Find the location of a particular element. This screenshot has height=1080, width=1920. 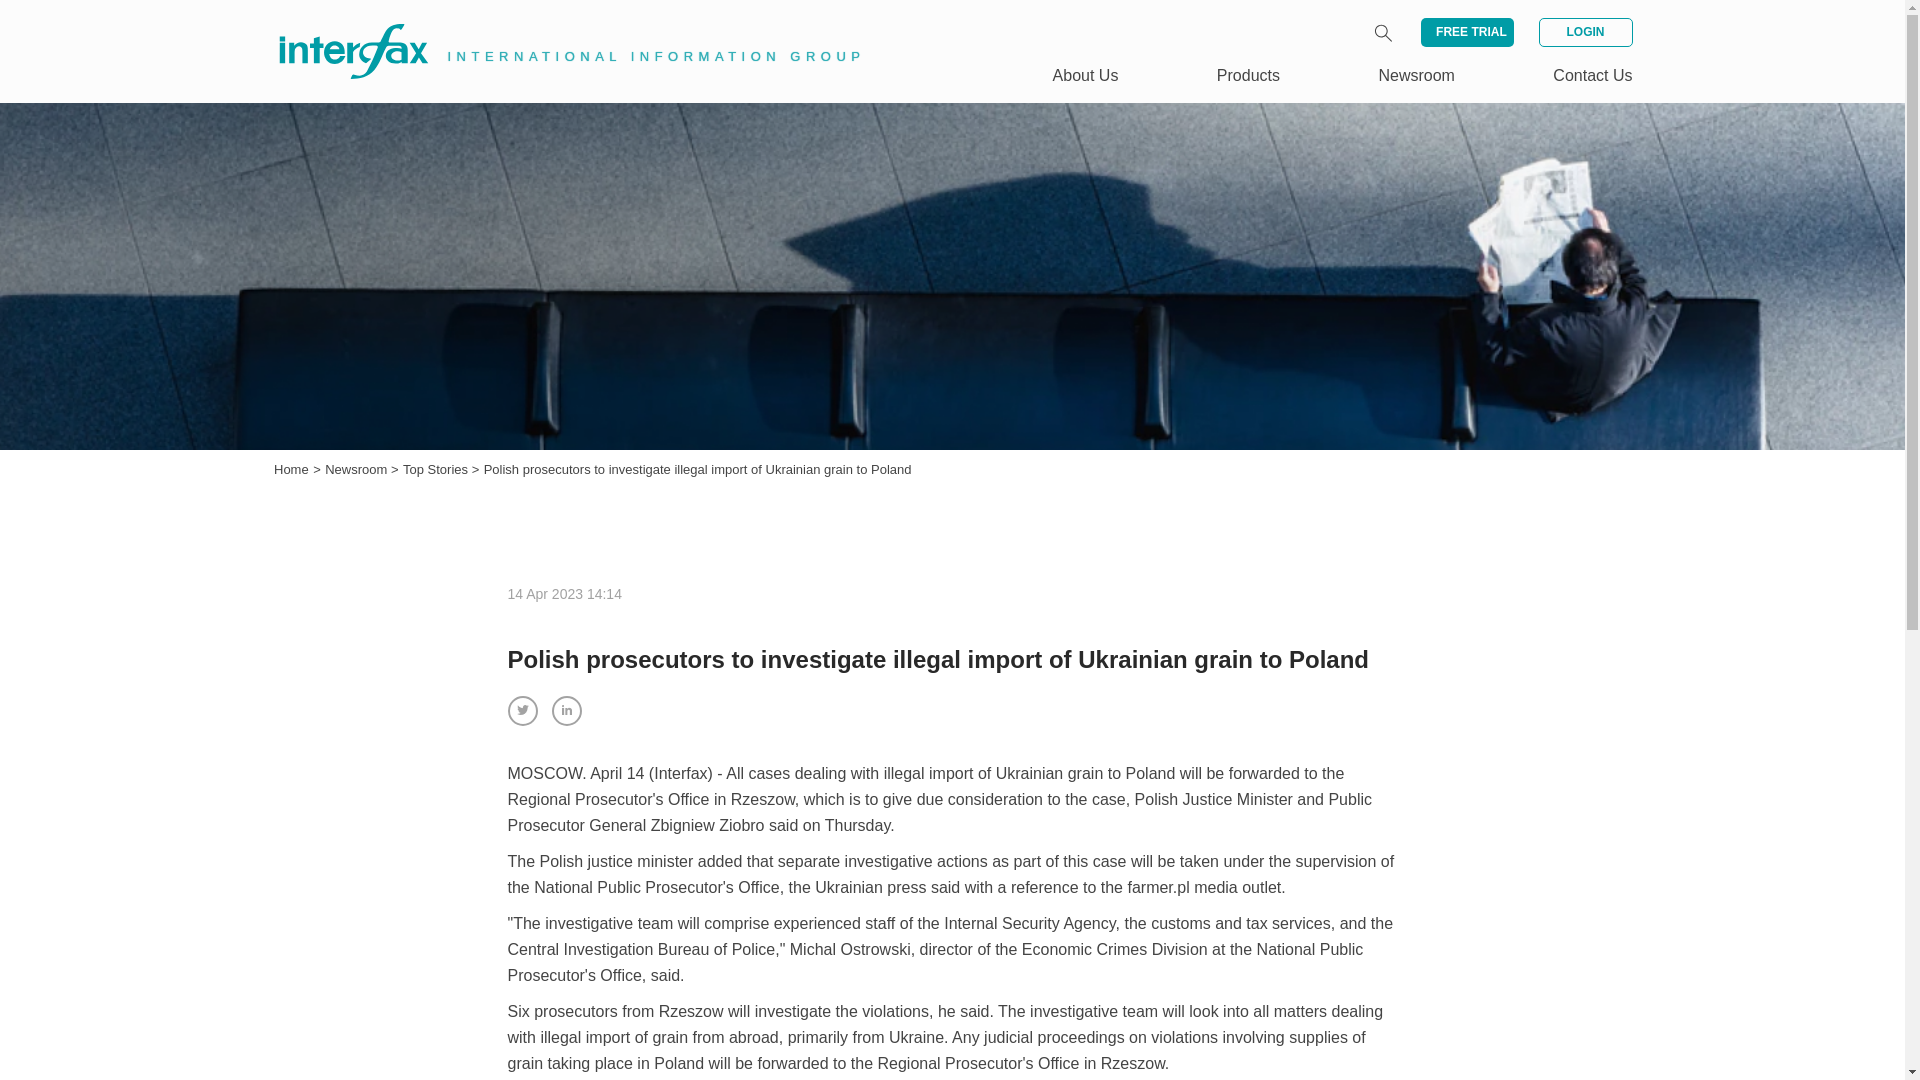

INTERNATIONAL INFORMATION GROUP is located at coordinates (556, 28).